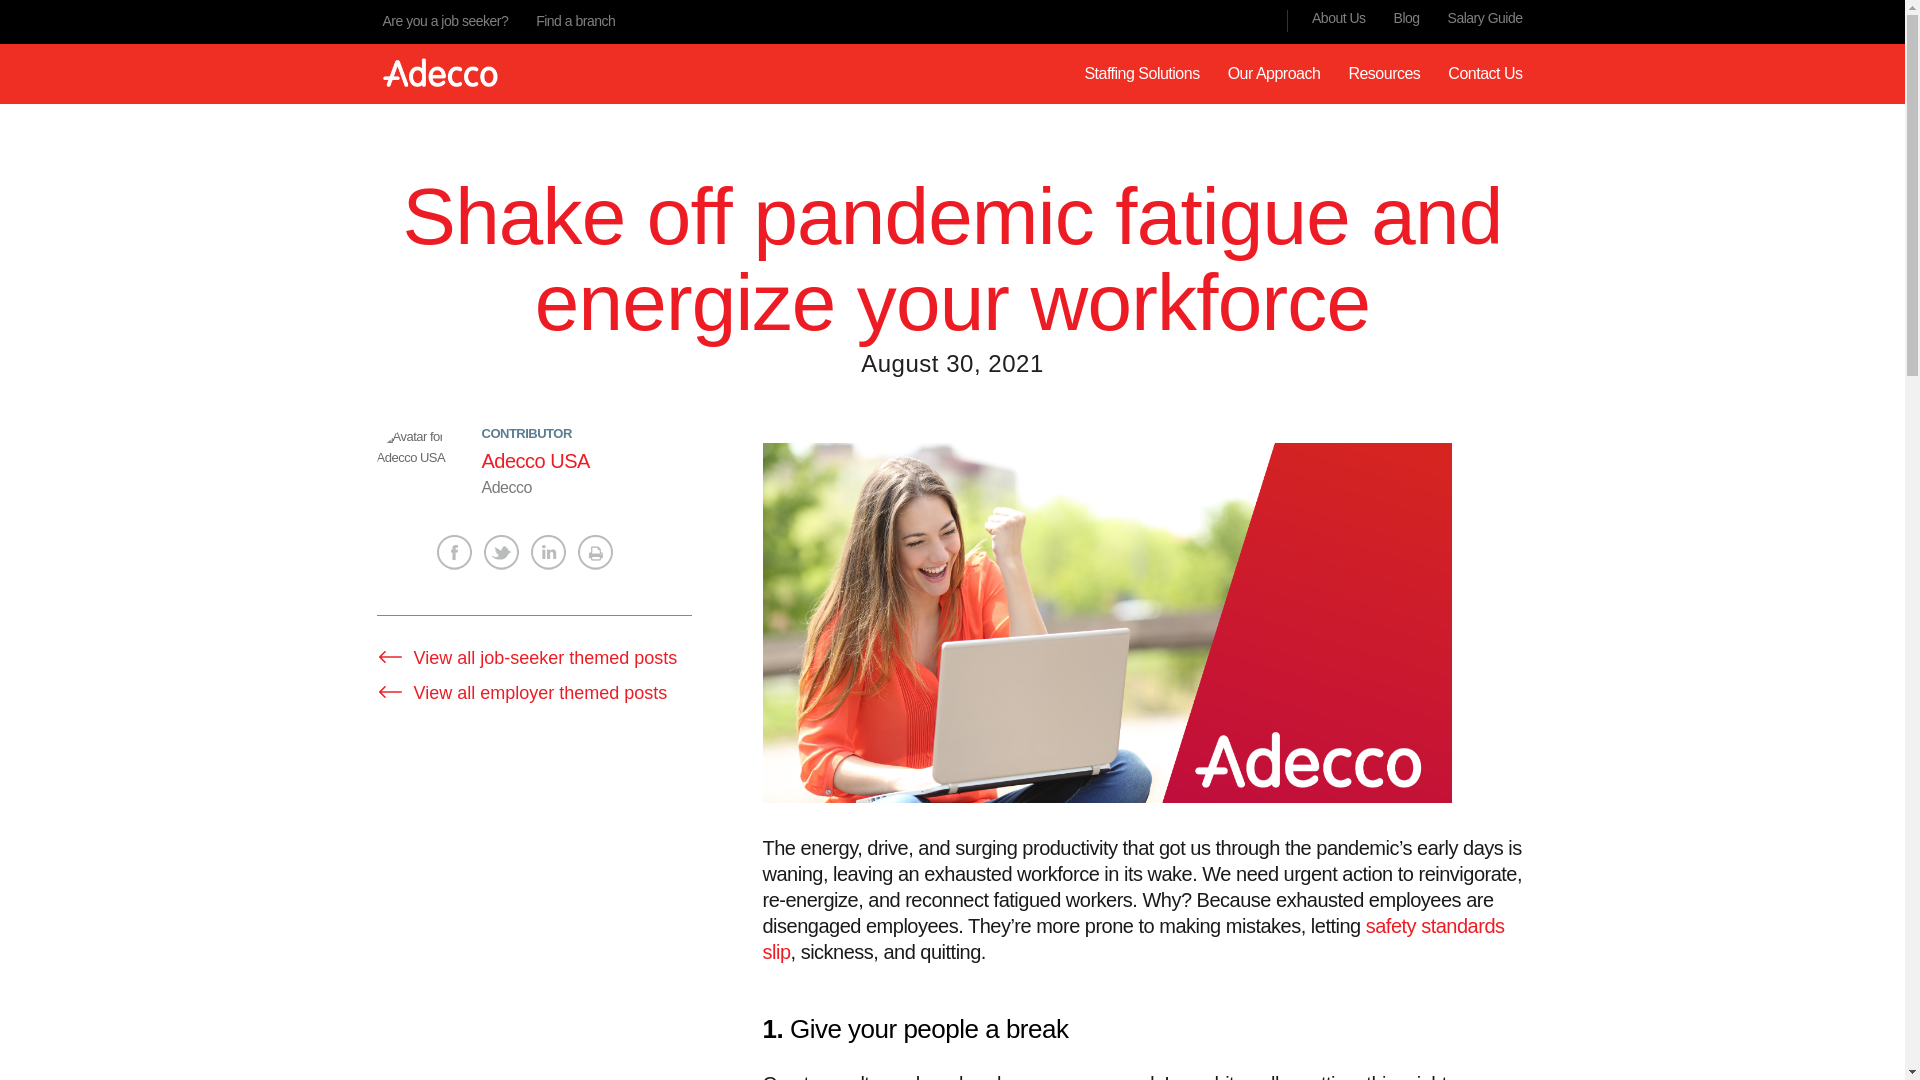  Describe the element at coordinates (521, 692) in the screenshot. I see `View all employer themed posts` at that location.